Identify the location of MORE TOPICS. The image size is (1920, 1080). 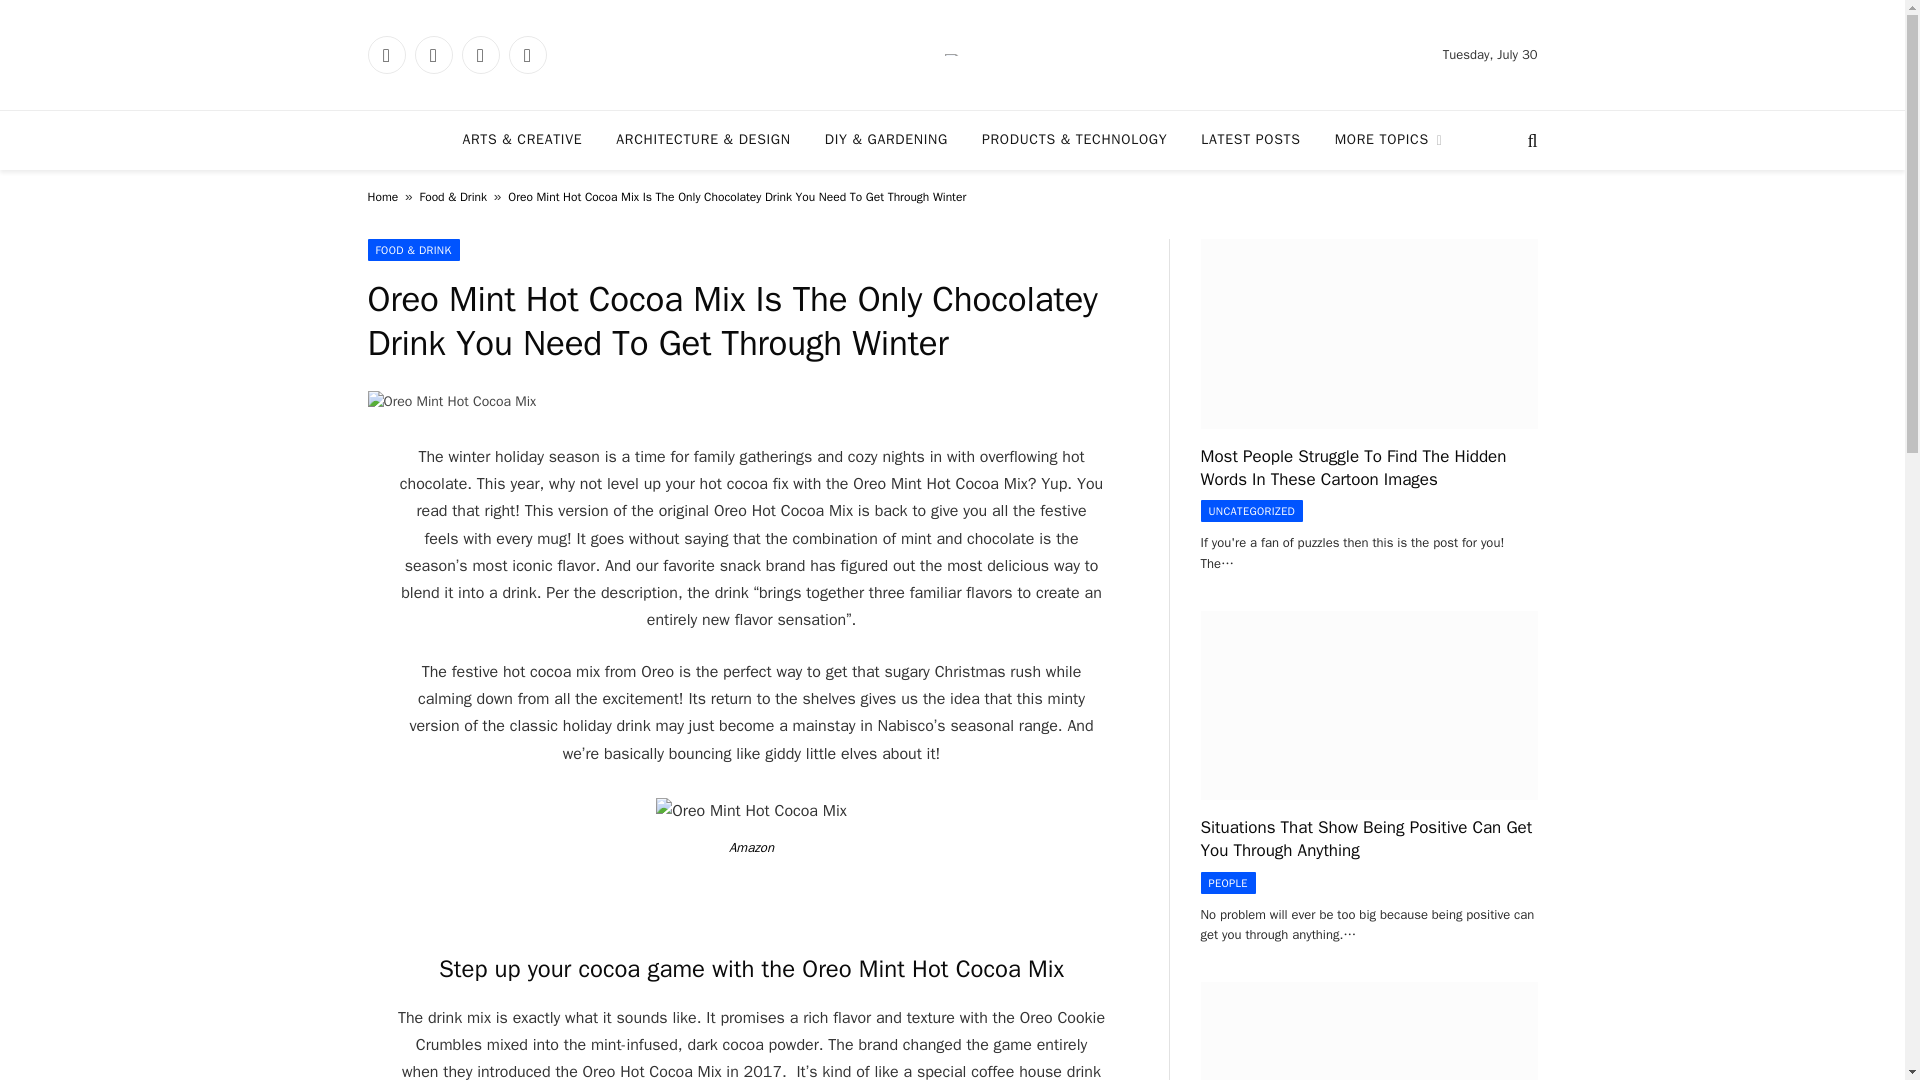
(1388, 140).